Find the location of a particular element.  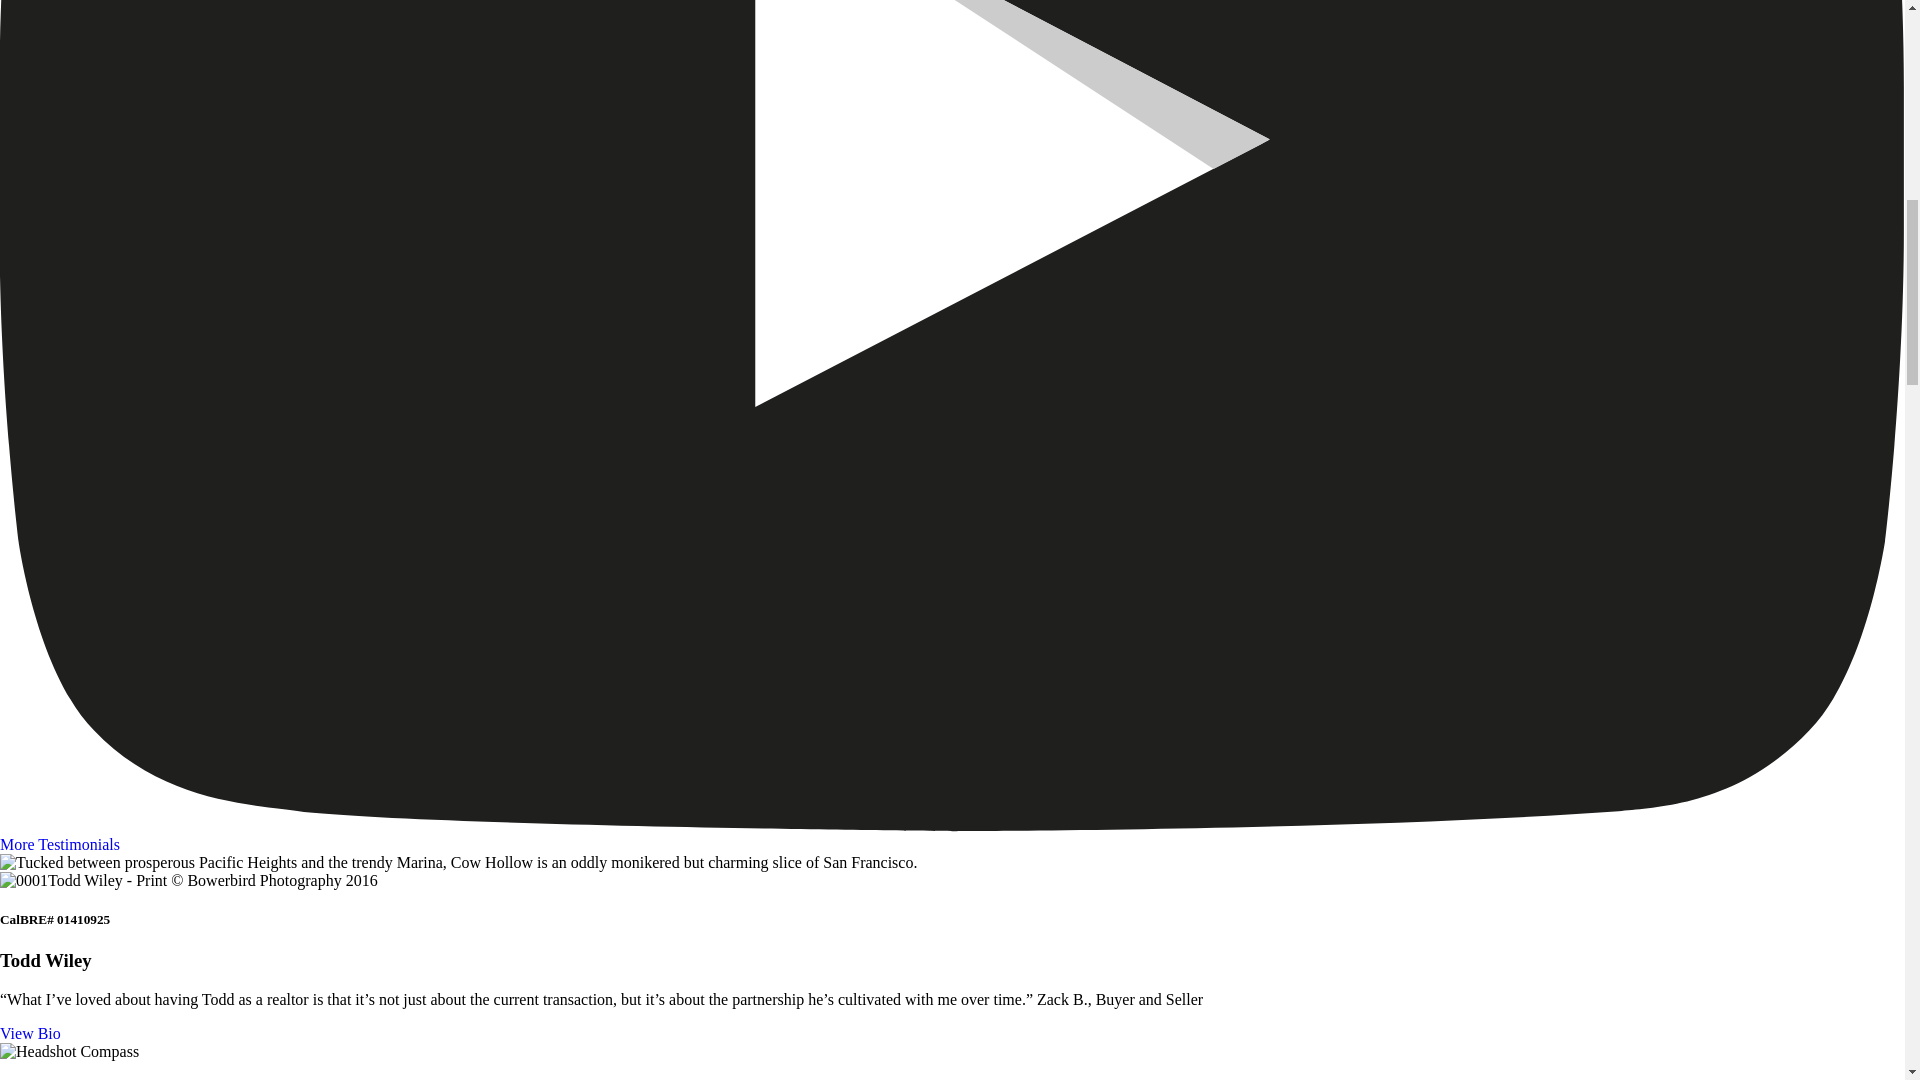

cow-hallow is located at coordinates (458, 862).